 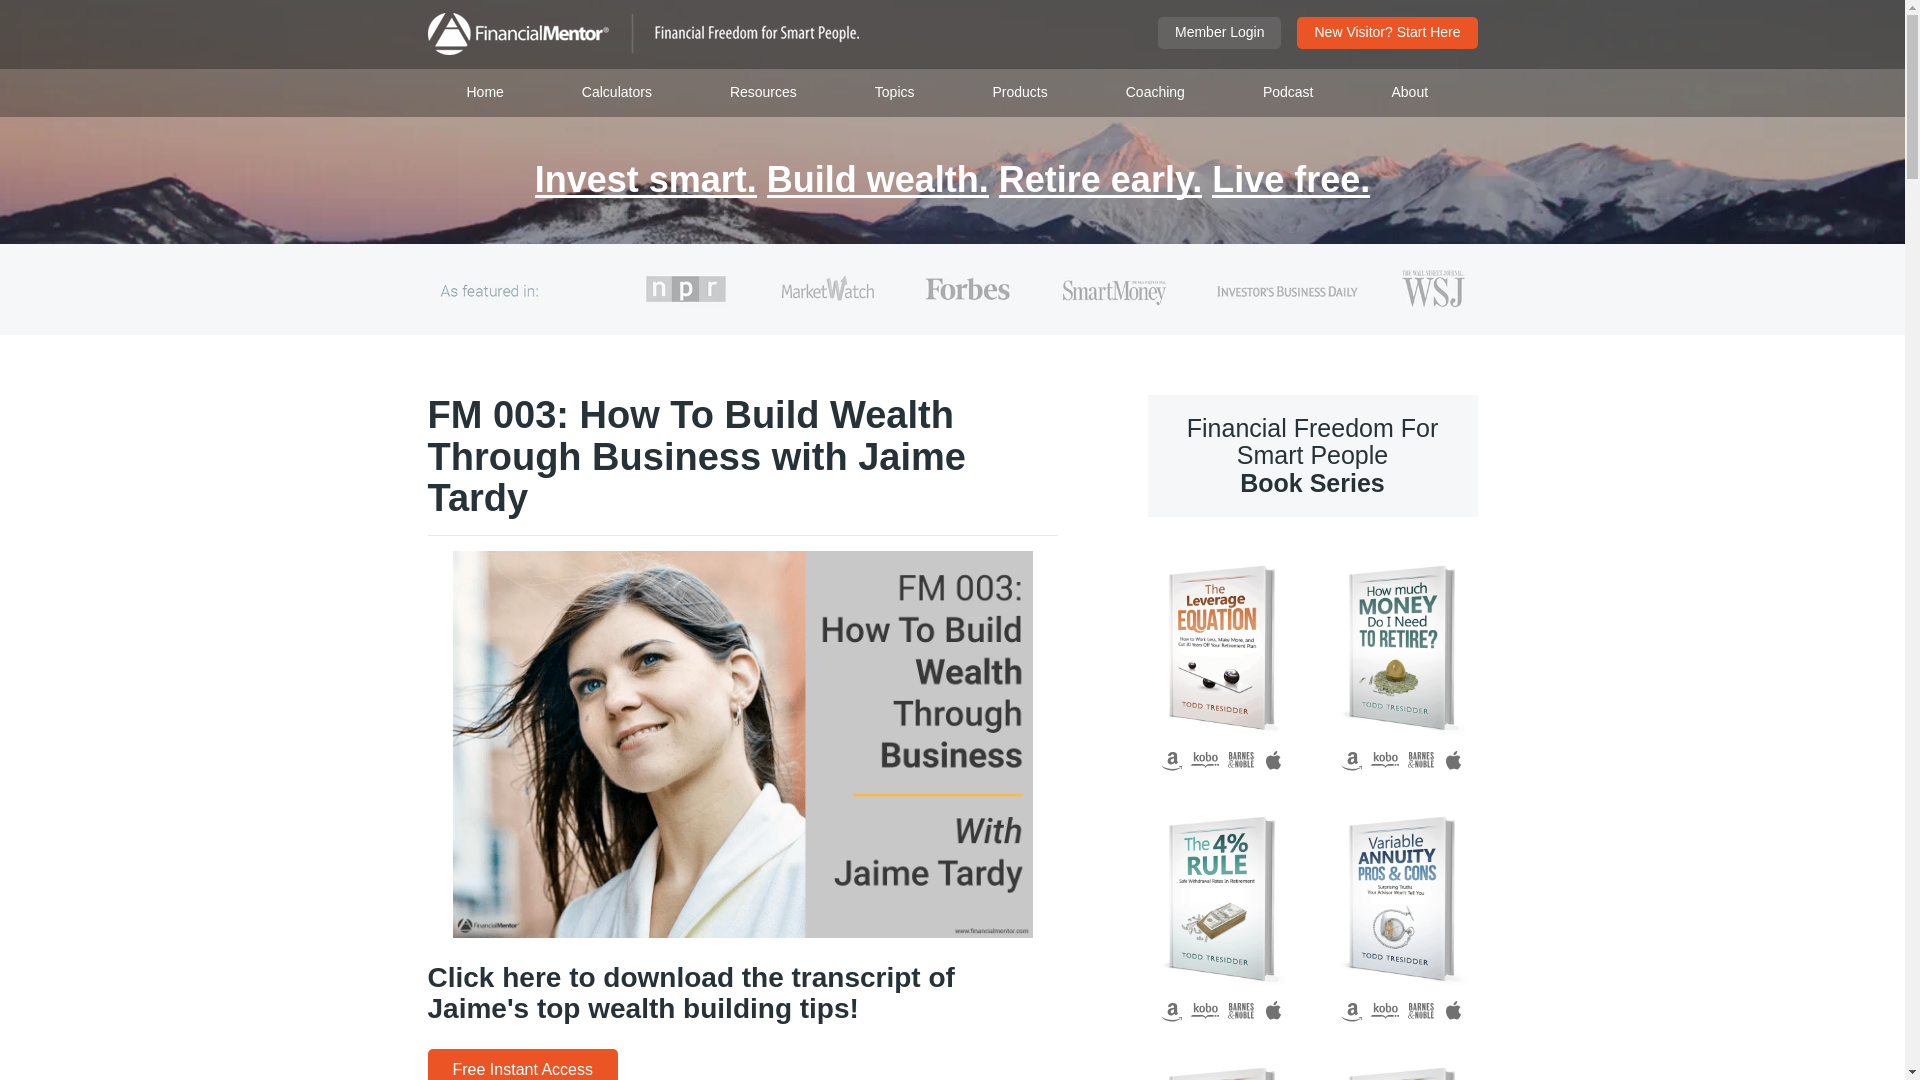 I want to click on Member Login, so click(x=1220, y=32).